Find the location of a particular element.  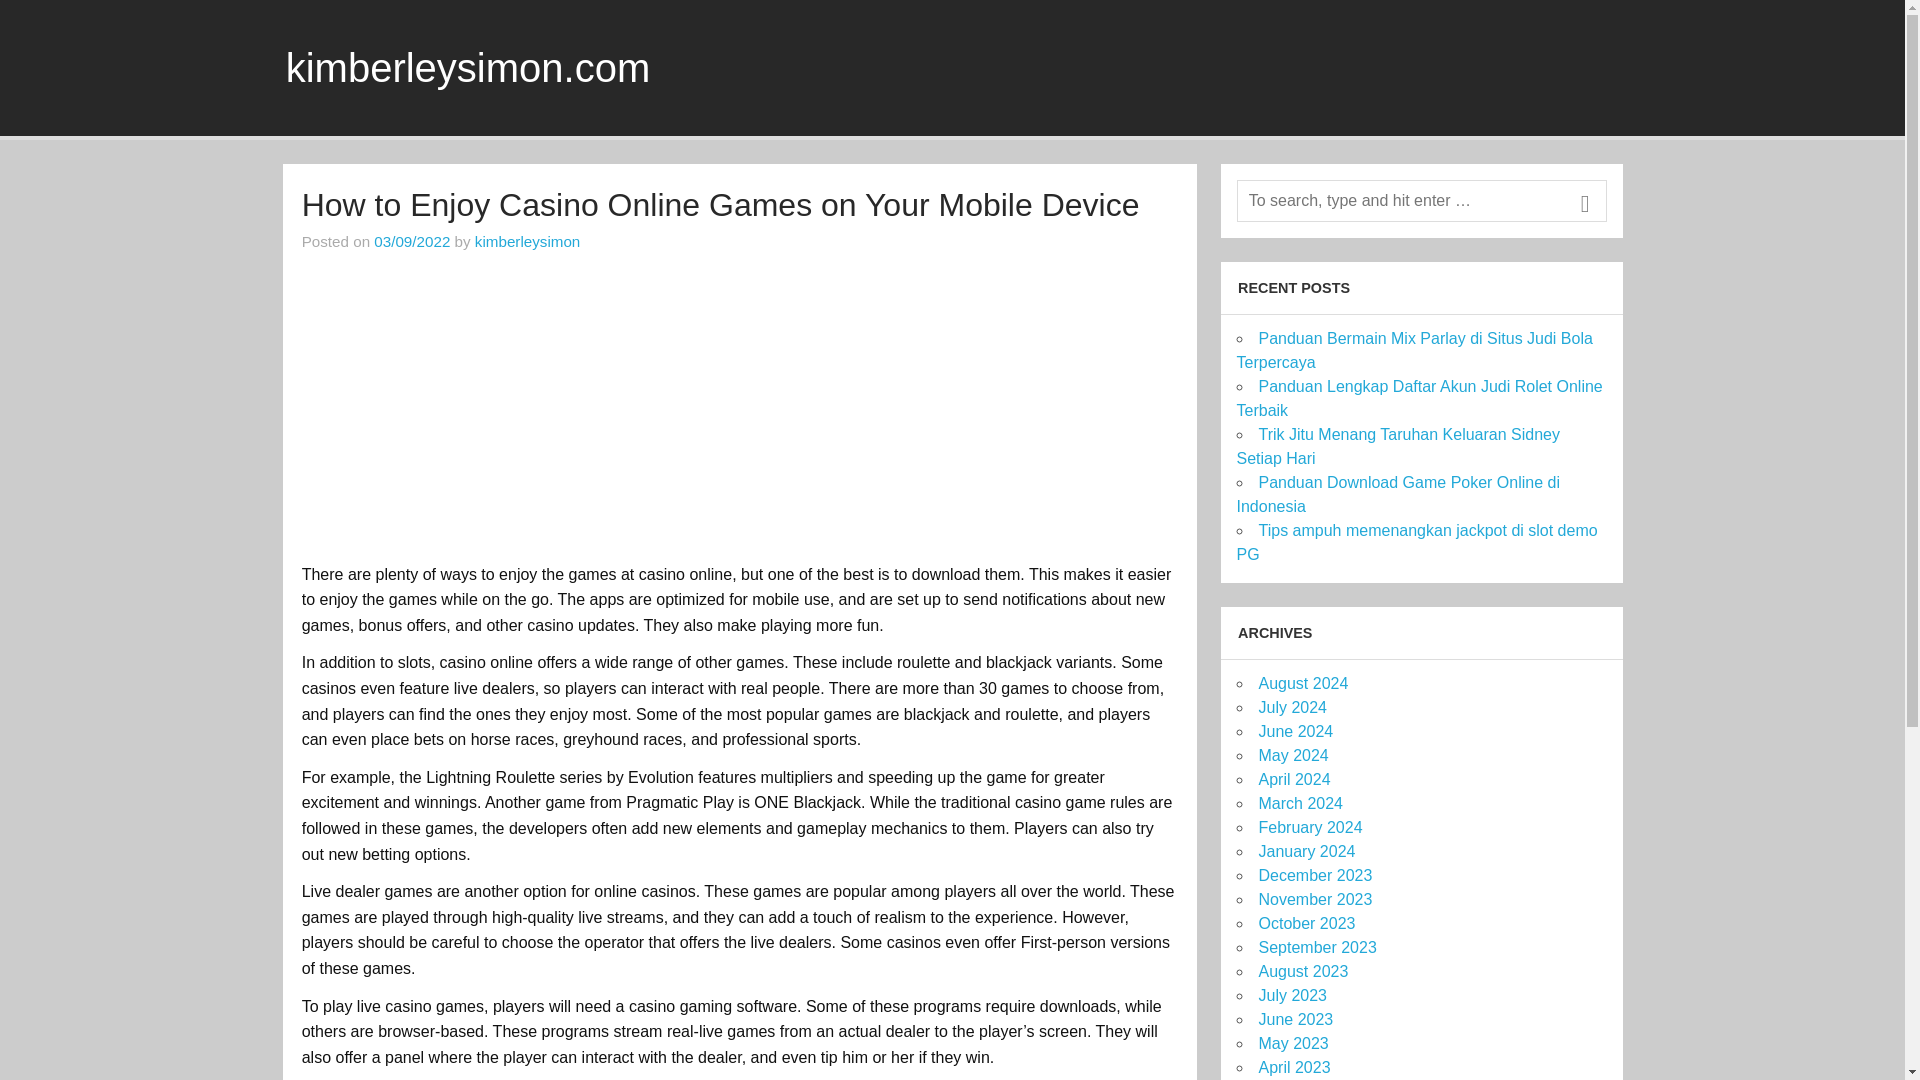

March 2024 is located at coordinates (1300, 803).